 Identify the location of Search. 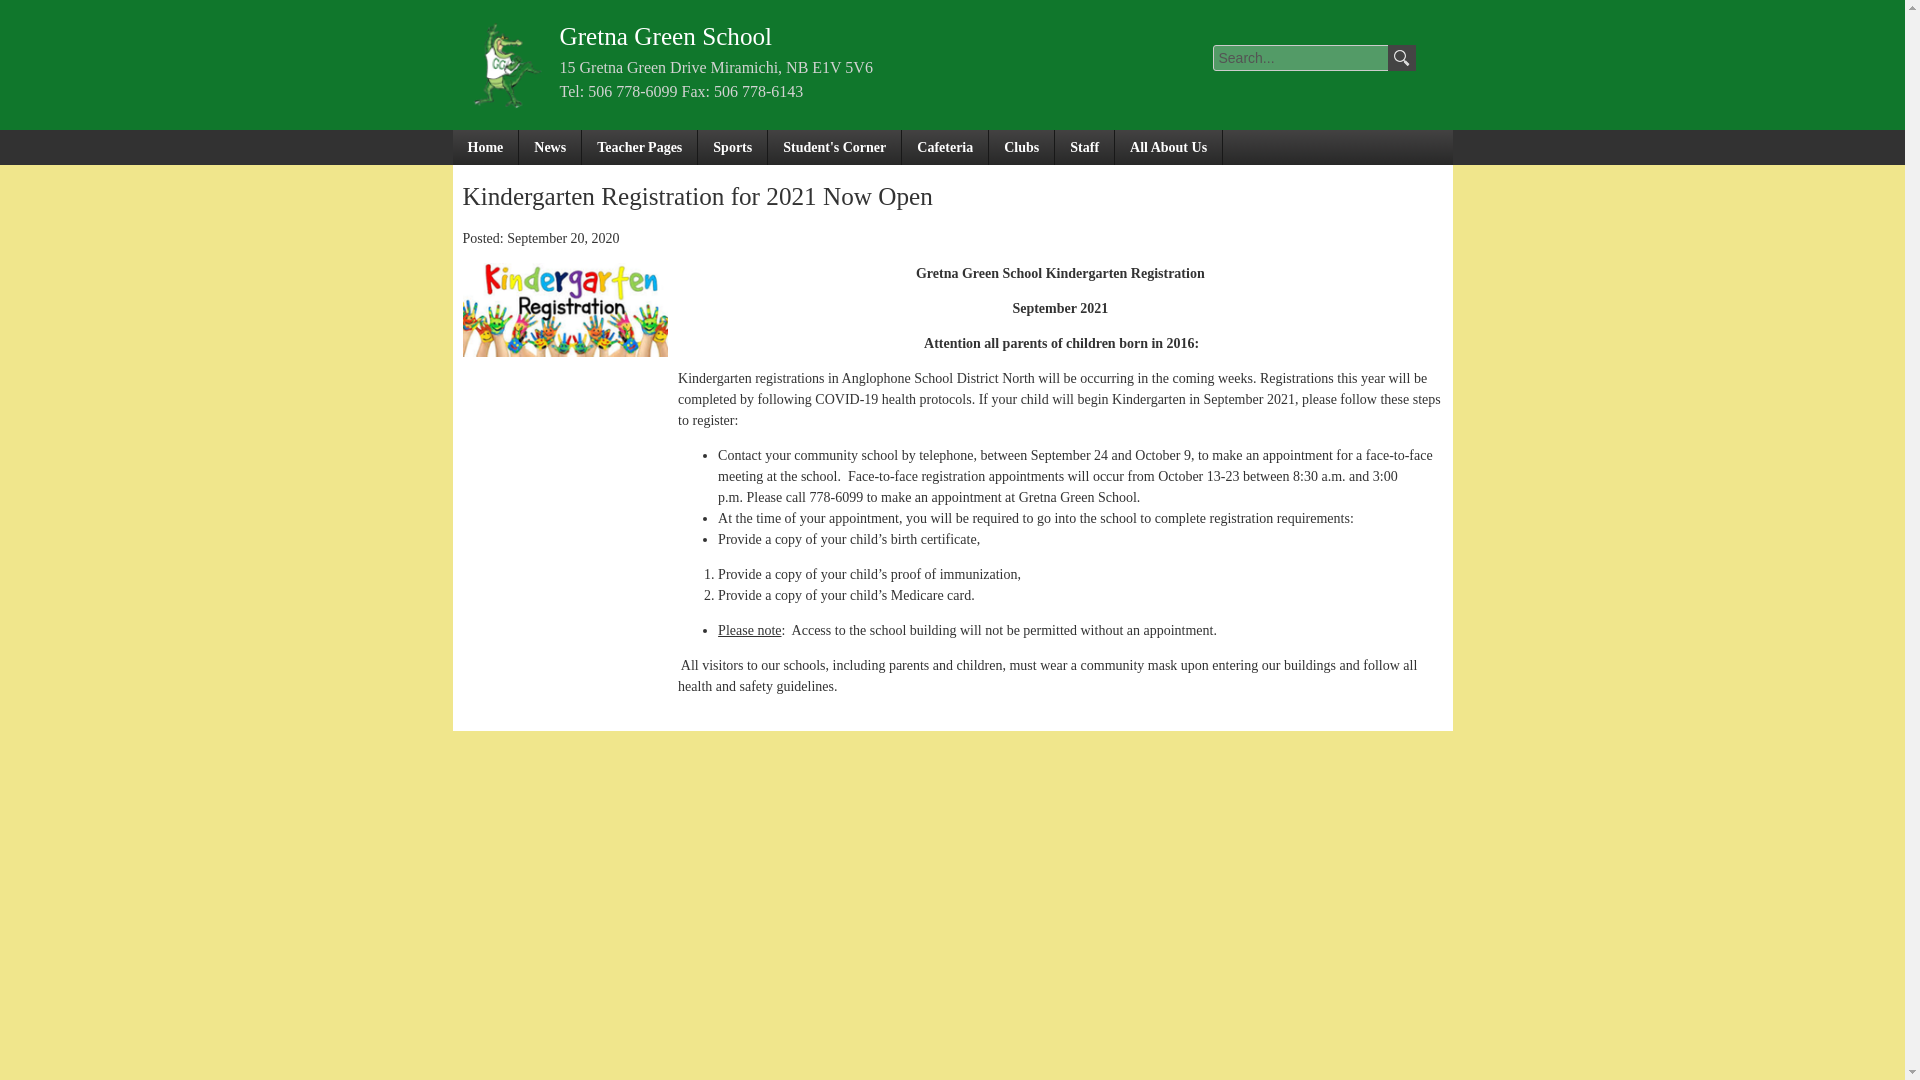
(1402, 58).